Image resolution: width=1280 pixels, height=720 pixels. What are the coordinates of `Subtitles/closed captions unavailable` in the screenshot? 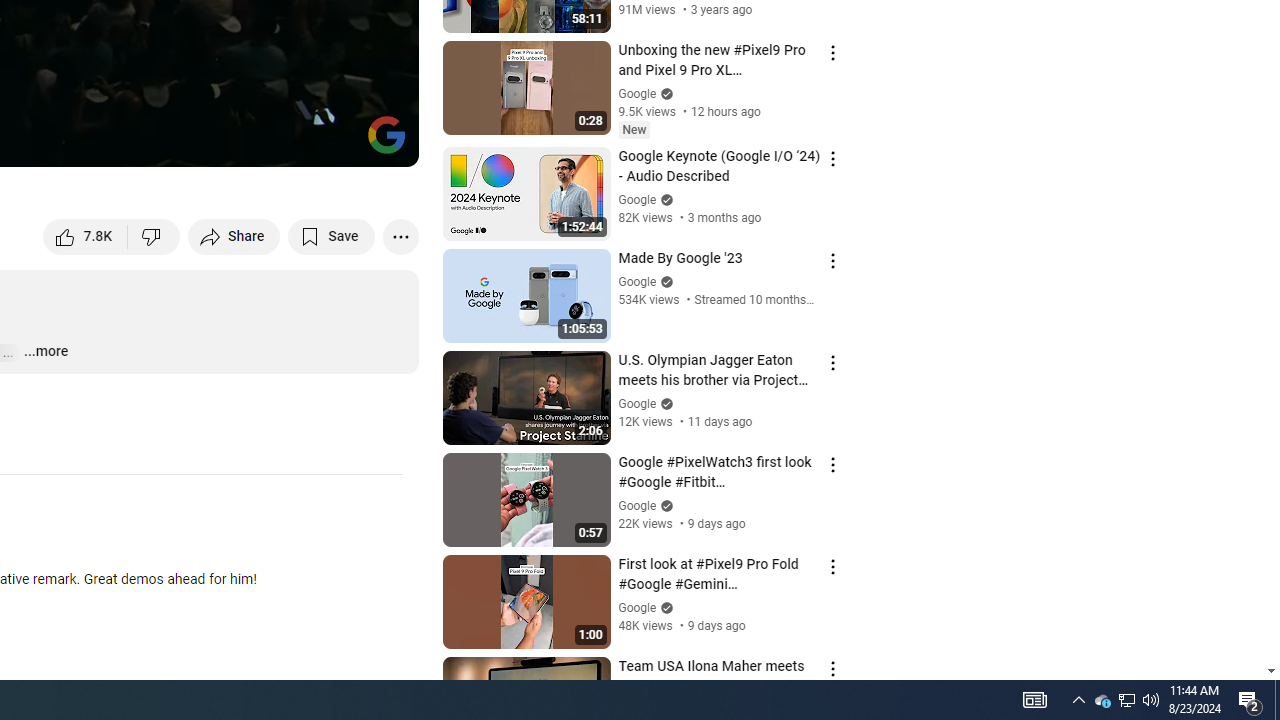 It's located at (190, 142).